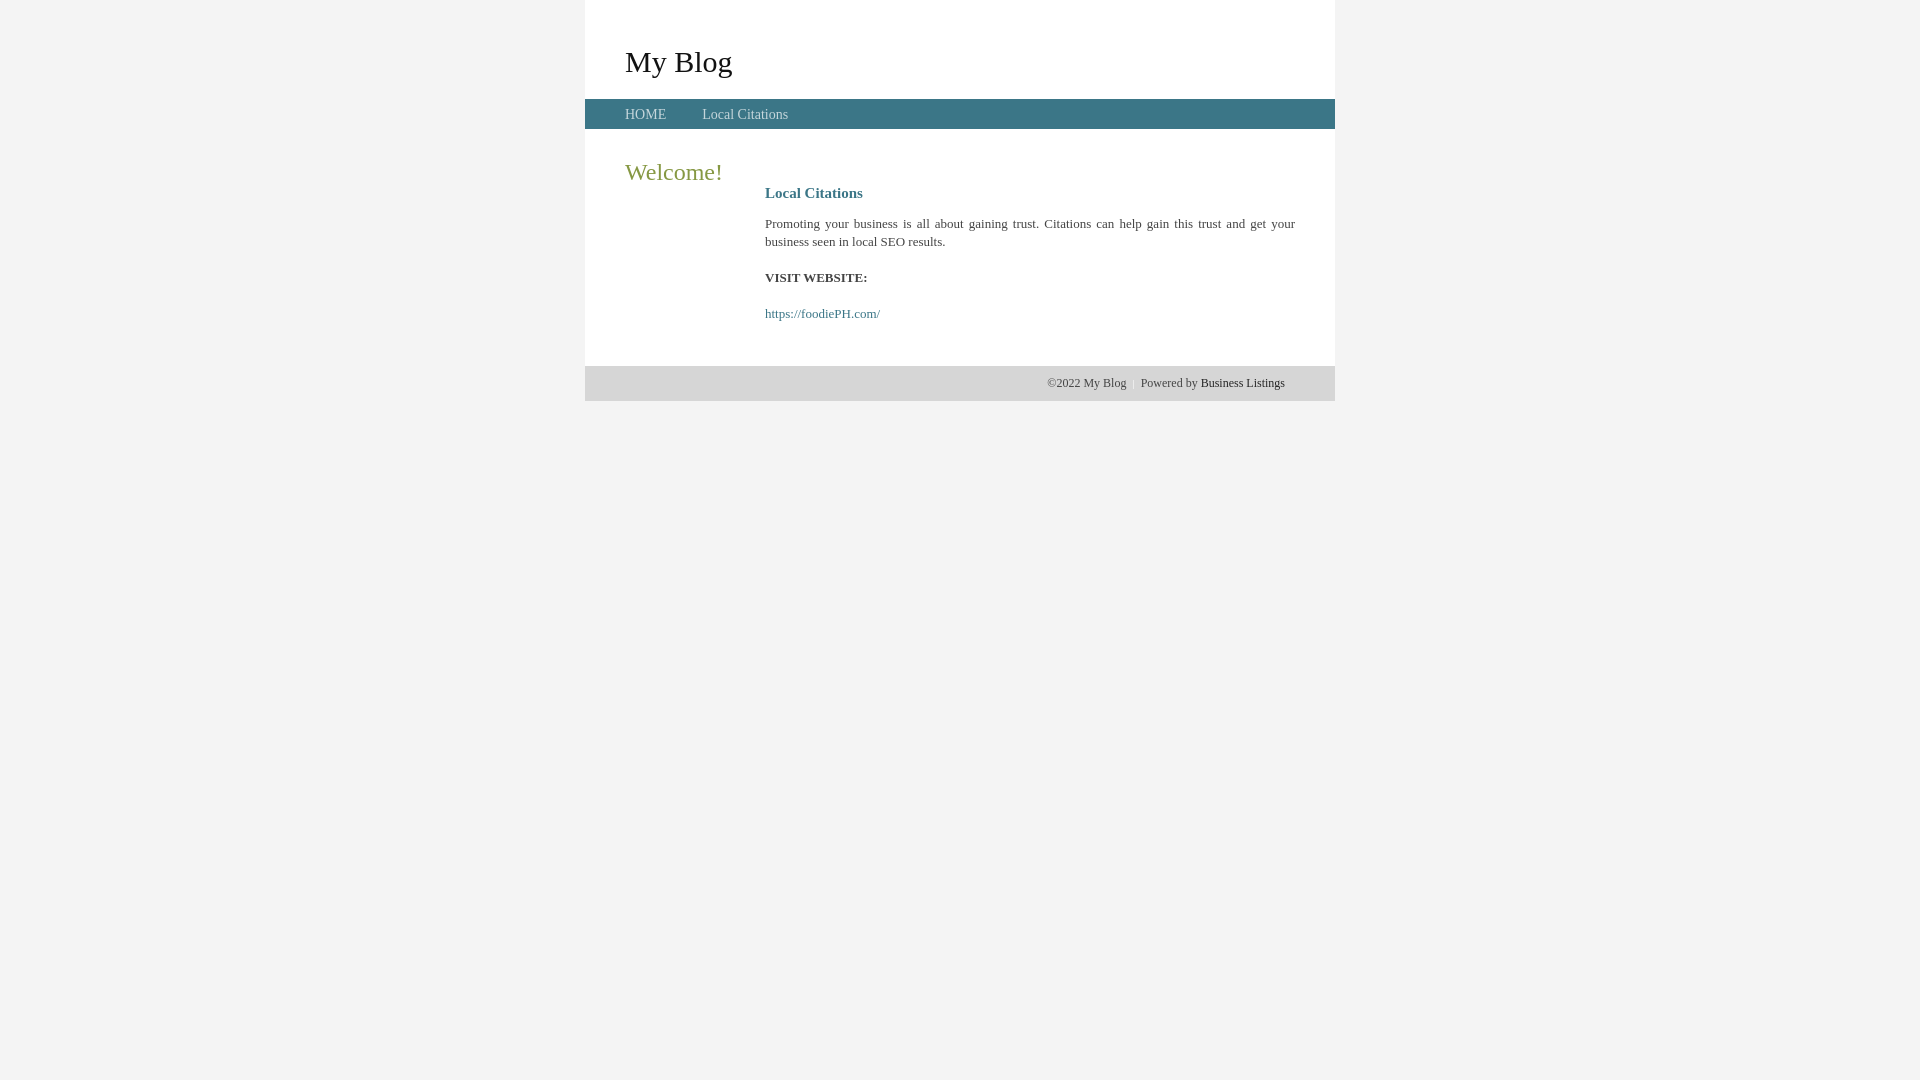 This screenshot has height=1080, width=1920. Describe the element at coordinates (679, 61) in the screenshot. I see `My Blog` at that location.